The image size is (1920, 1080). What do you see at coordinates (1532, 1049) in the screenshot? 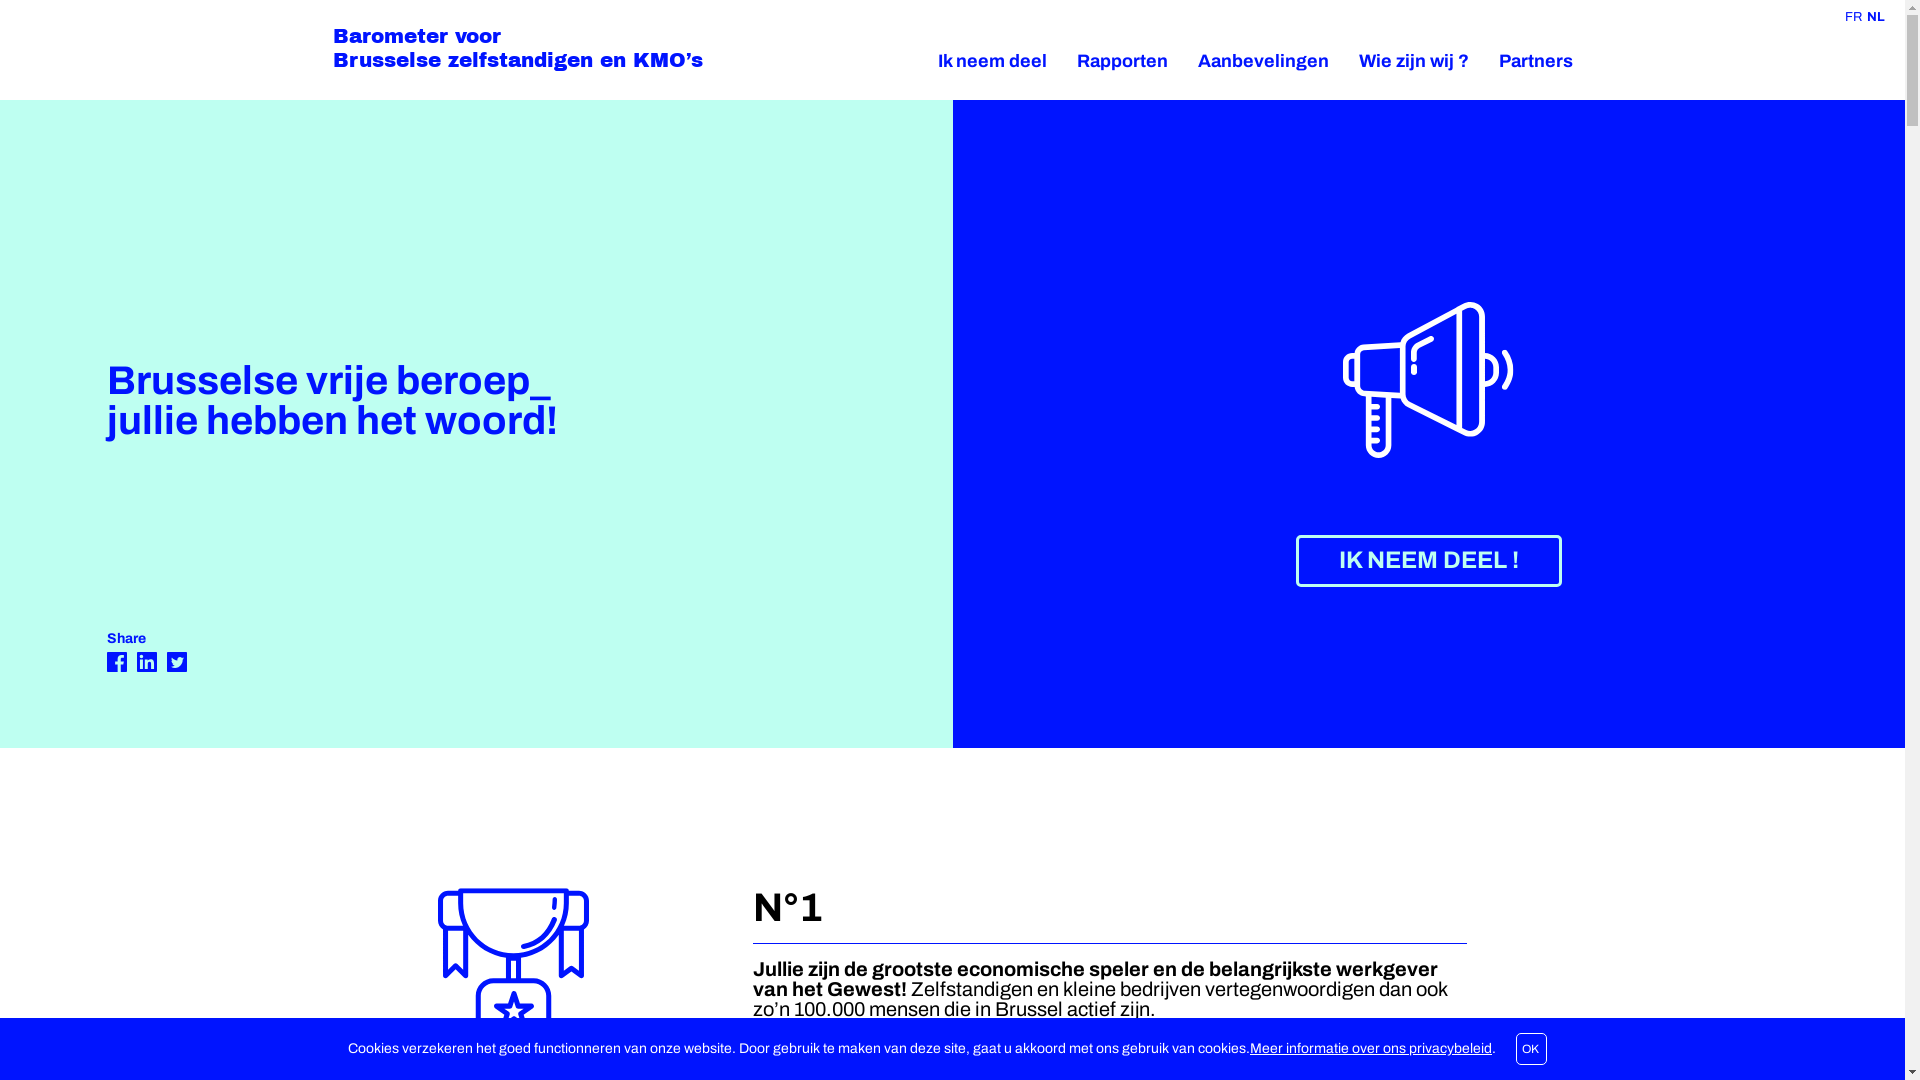
I see `OK` at bounding box center [1532, 1049].